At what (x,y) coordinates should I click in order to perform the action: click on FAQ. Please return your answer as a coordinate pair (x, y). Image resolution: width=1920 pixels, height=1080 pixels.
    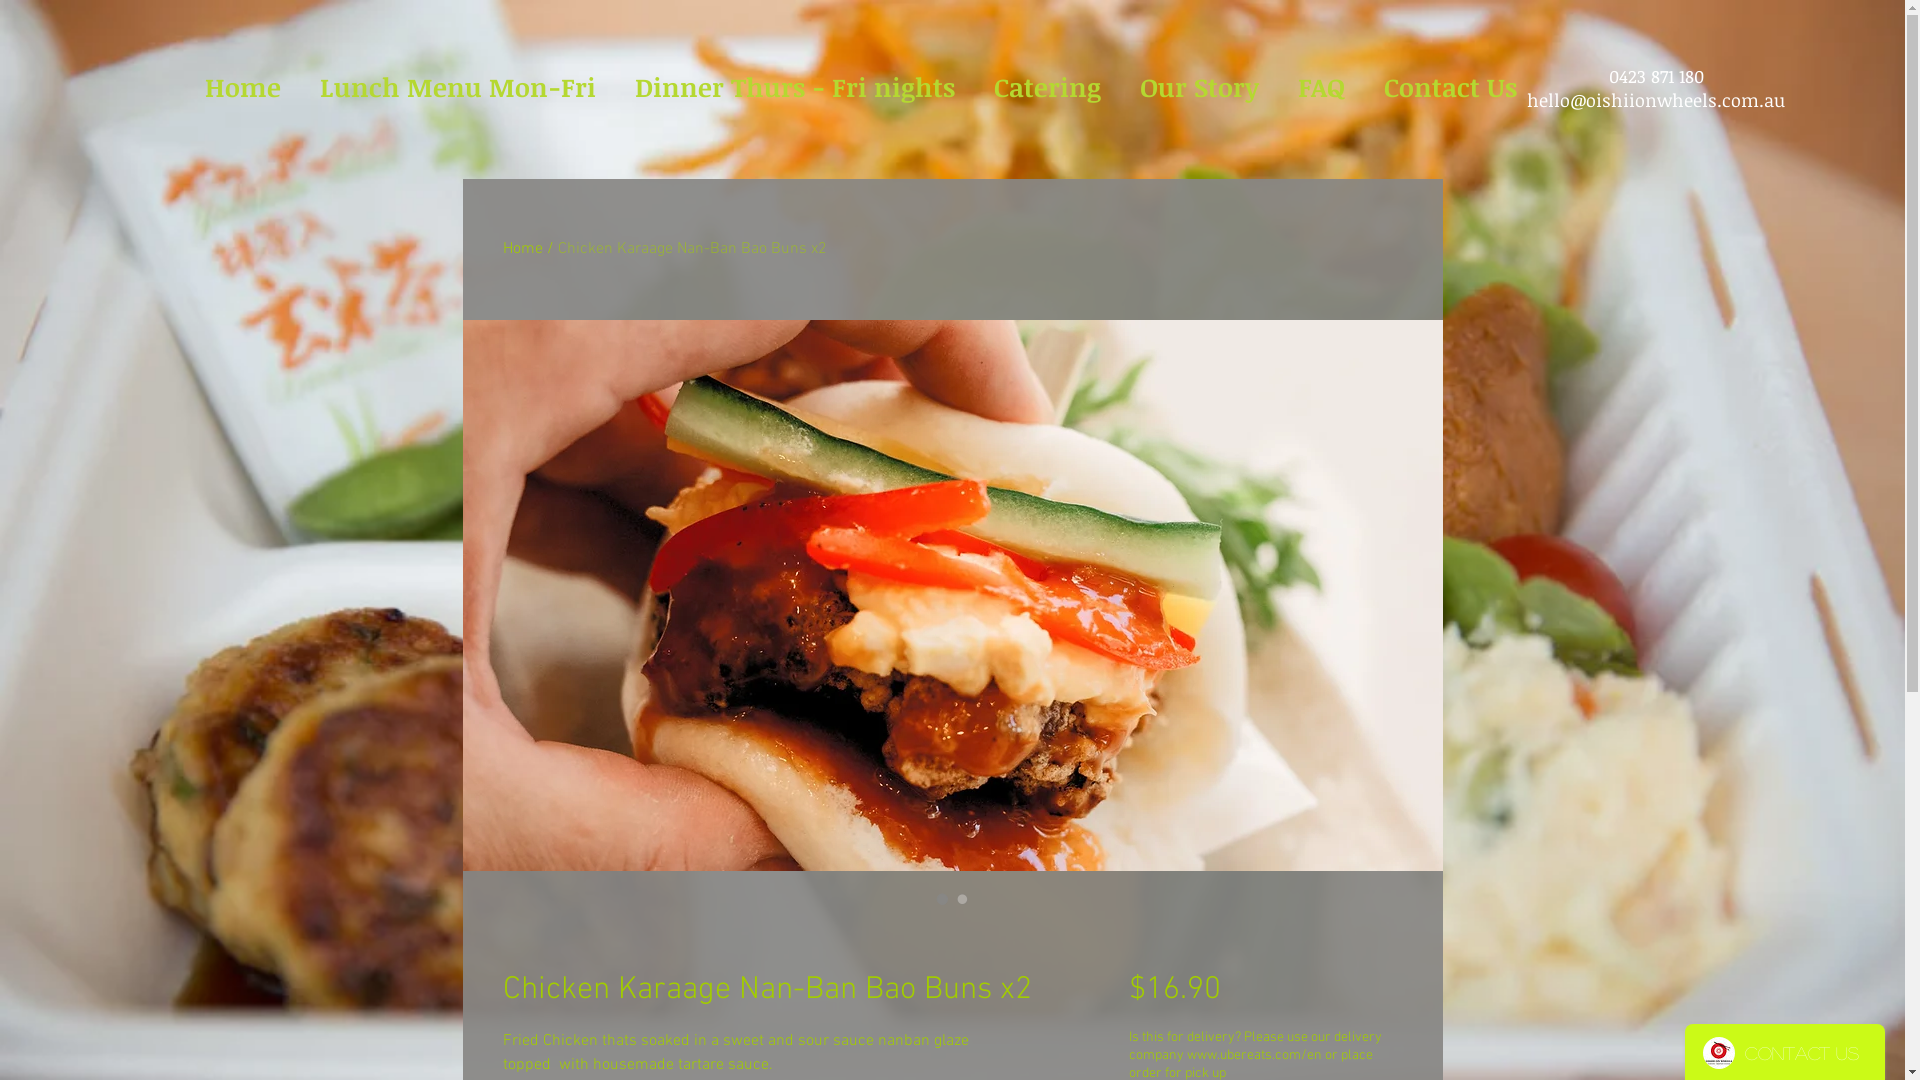
    Looking at the image, I should click on (1321, 88).